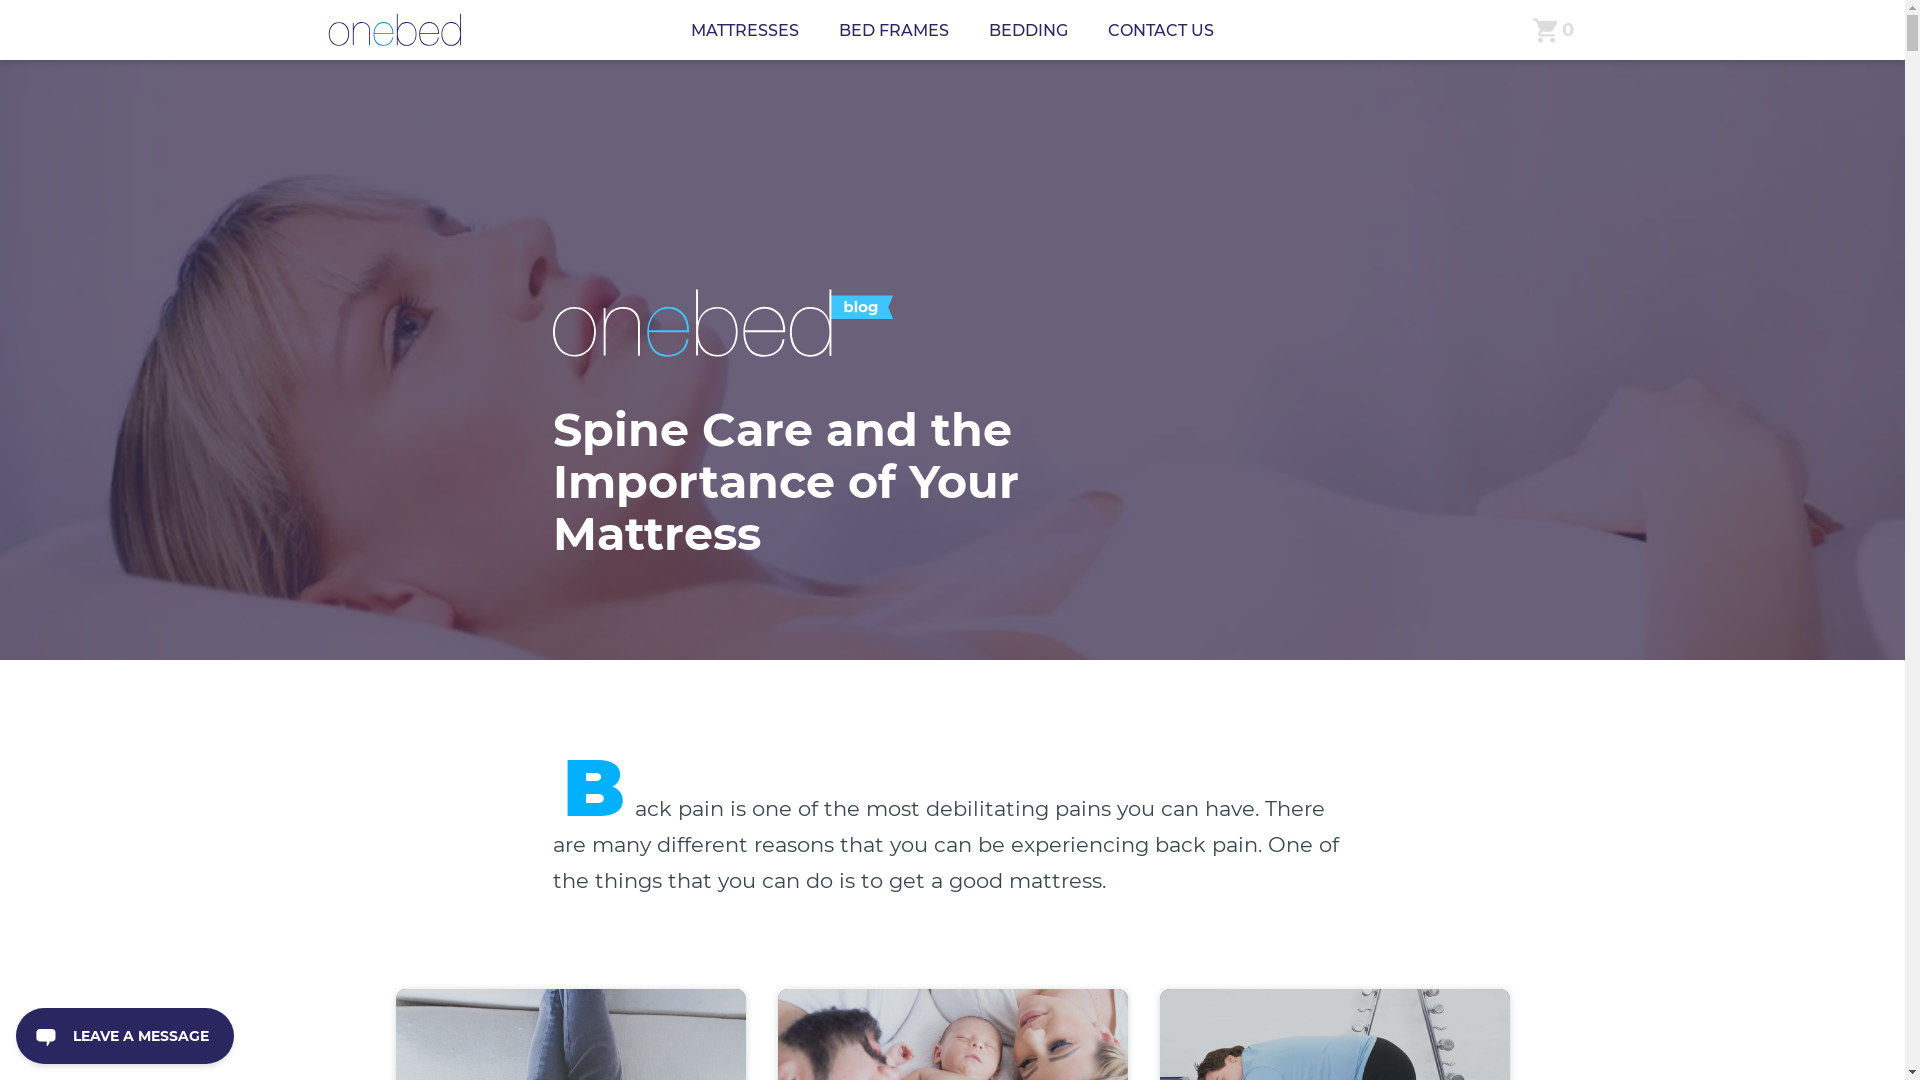 The height and width of the screenshot is (1080, 1920). Describe the element at coordinates (745, 30) in the screenshot. I see `MATTRESSES` at that location.